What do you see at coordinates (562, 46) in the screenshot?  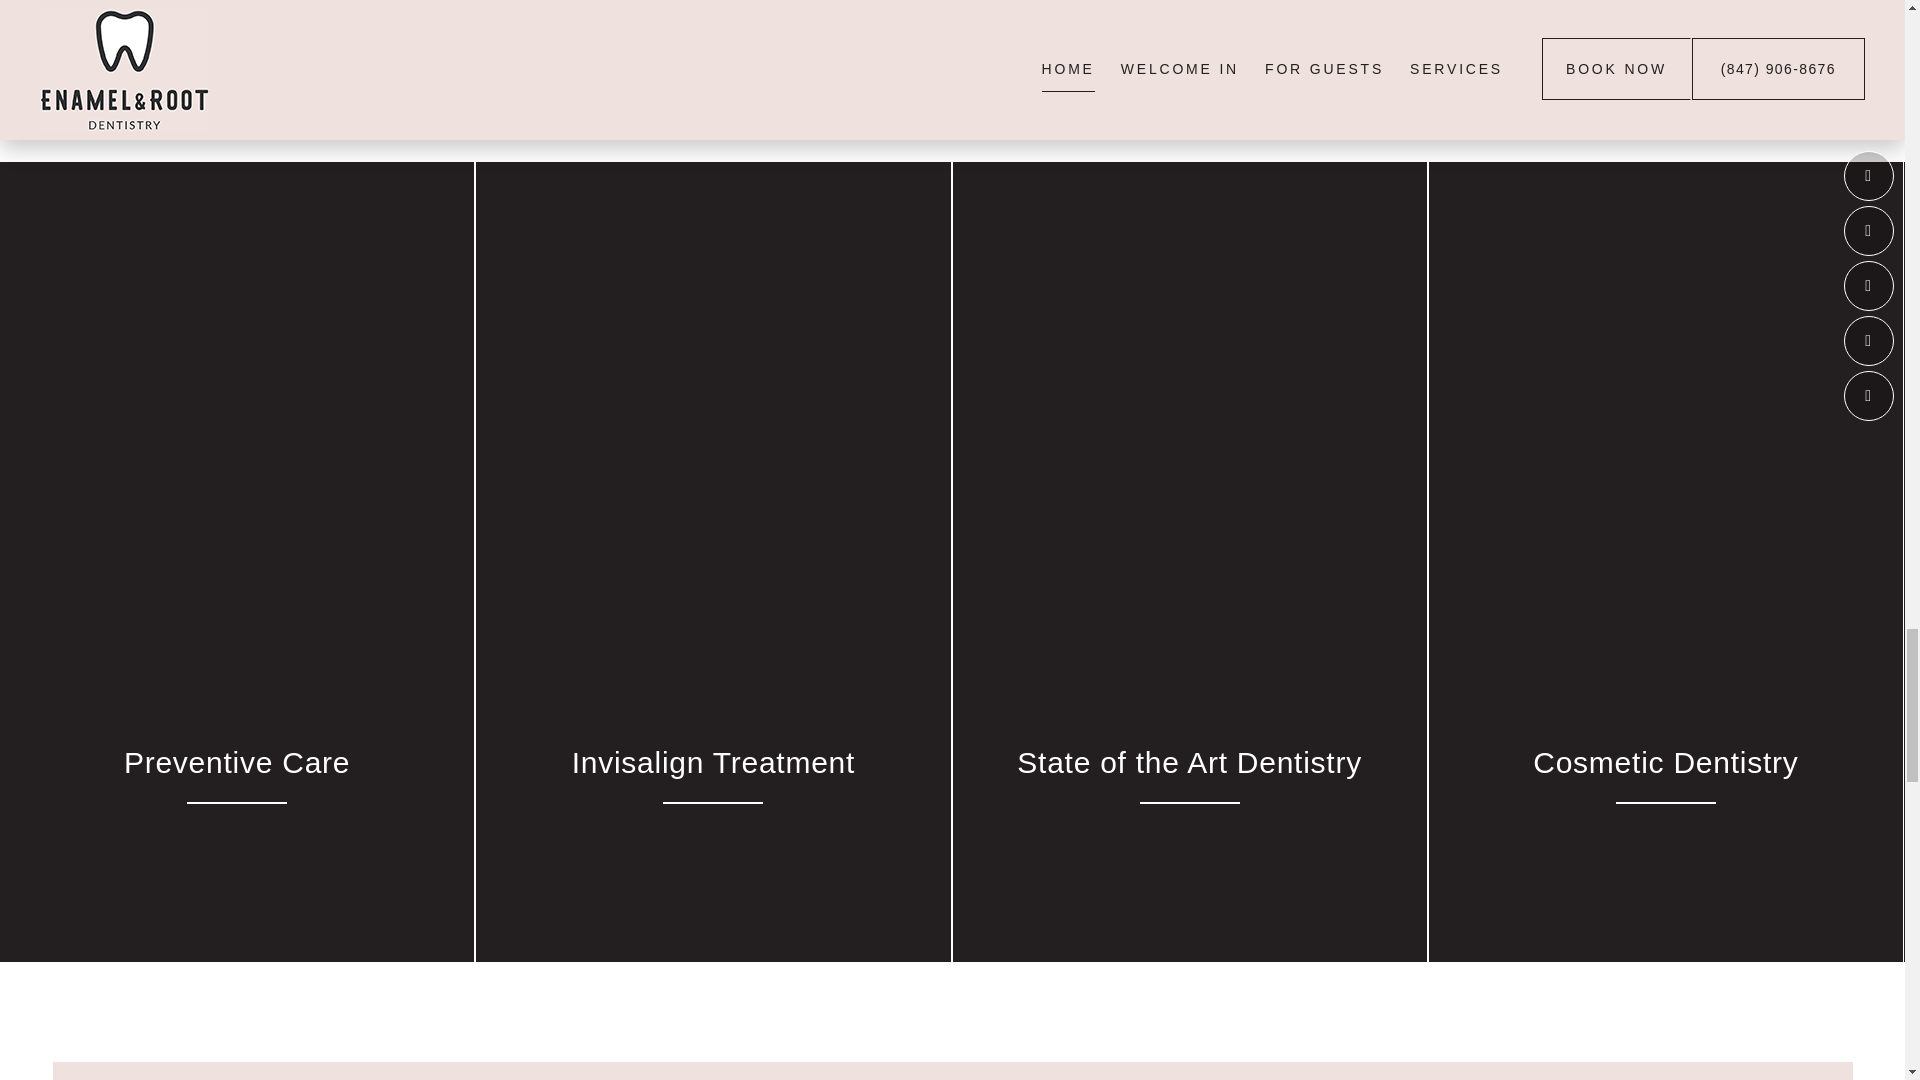 I see `WHY CHOOSE US` at bounding box center [562, 46].